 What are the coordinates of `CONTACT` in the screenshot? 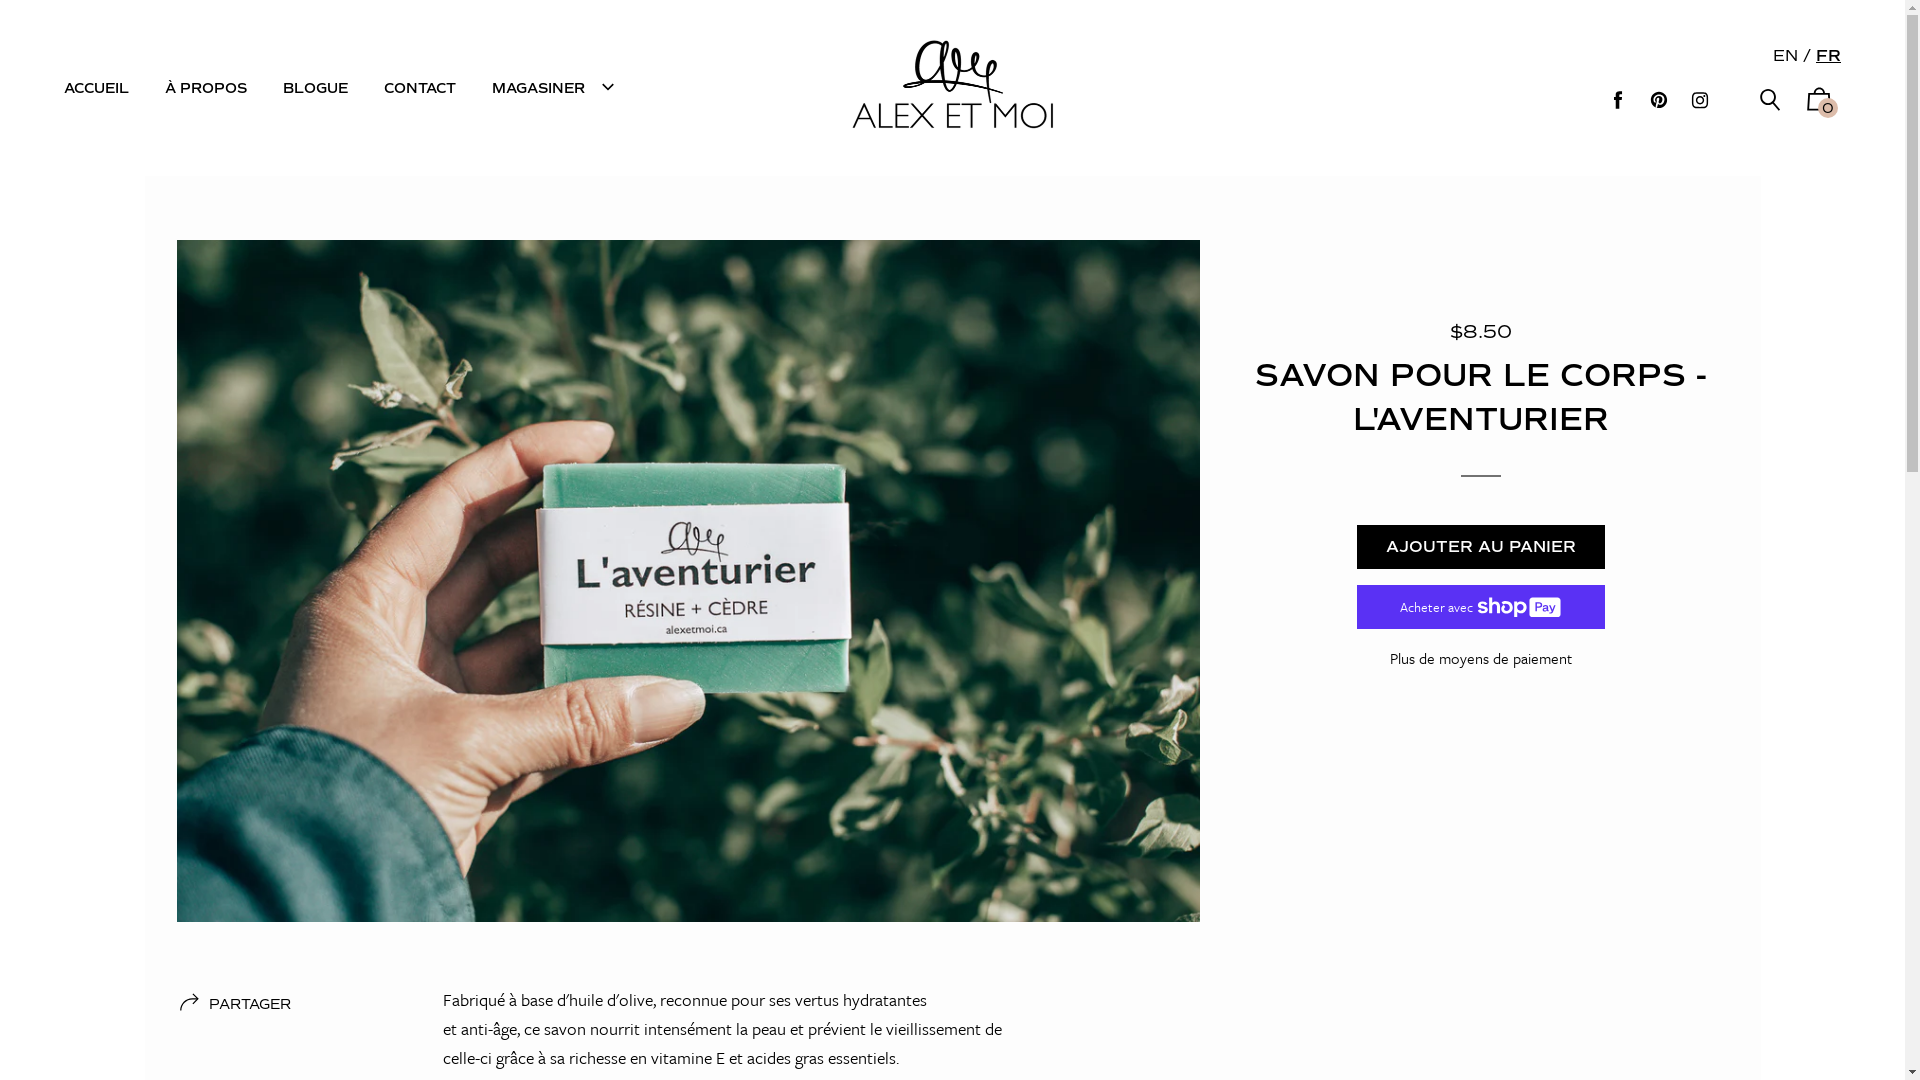 It's located at (420, 89).